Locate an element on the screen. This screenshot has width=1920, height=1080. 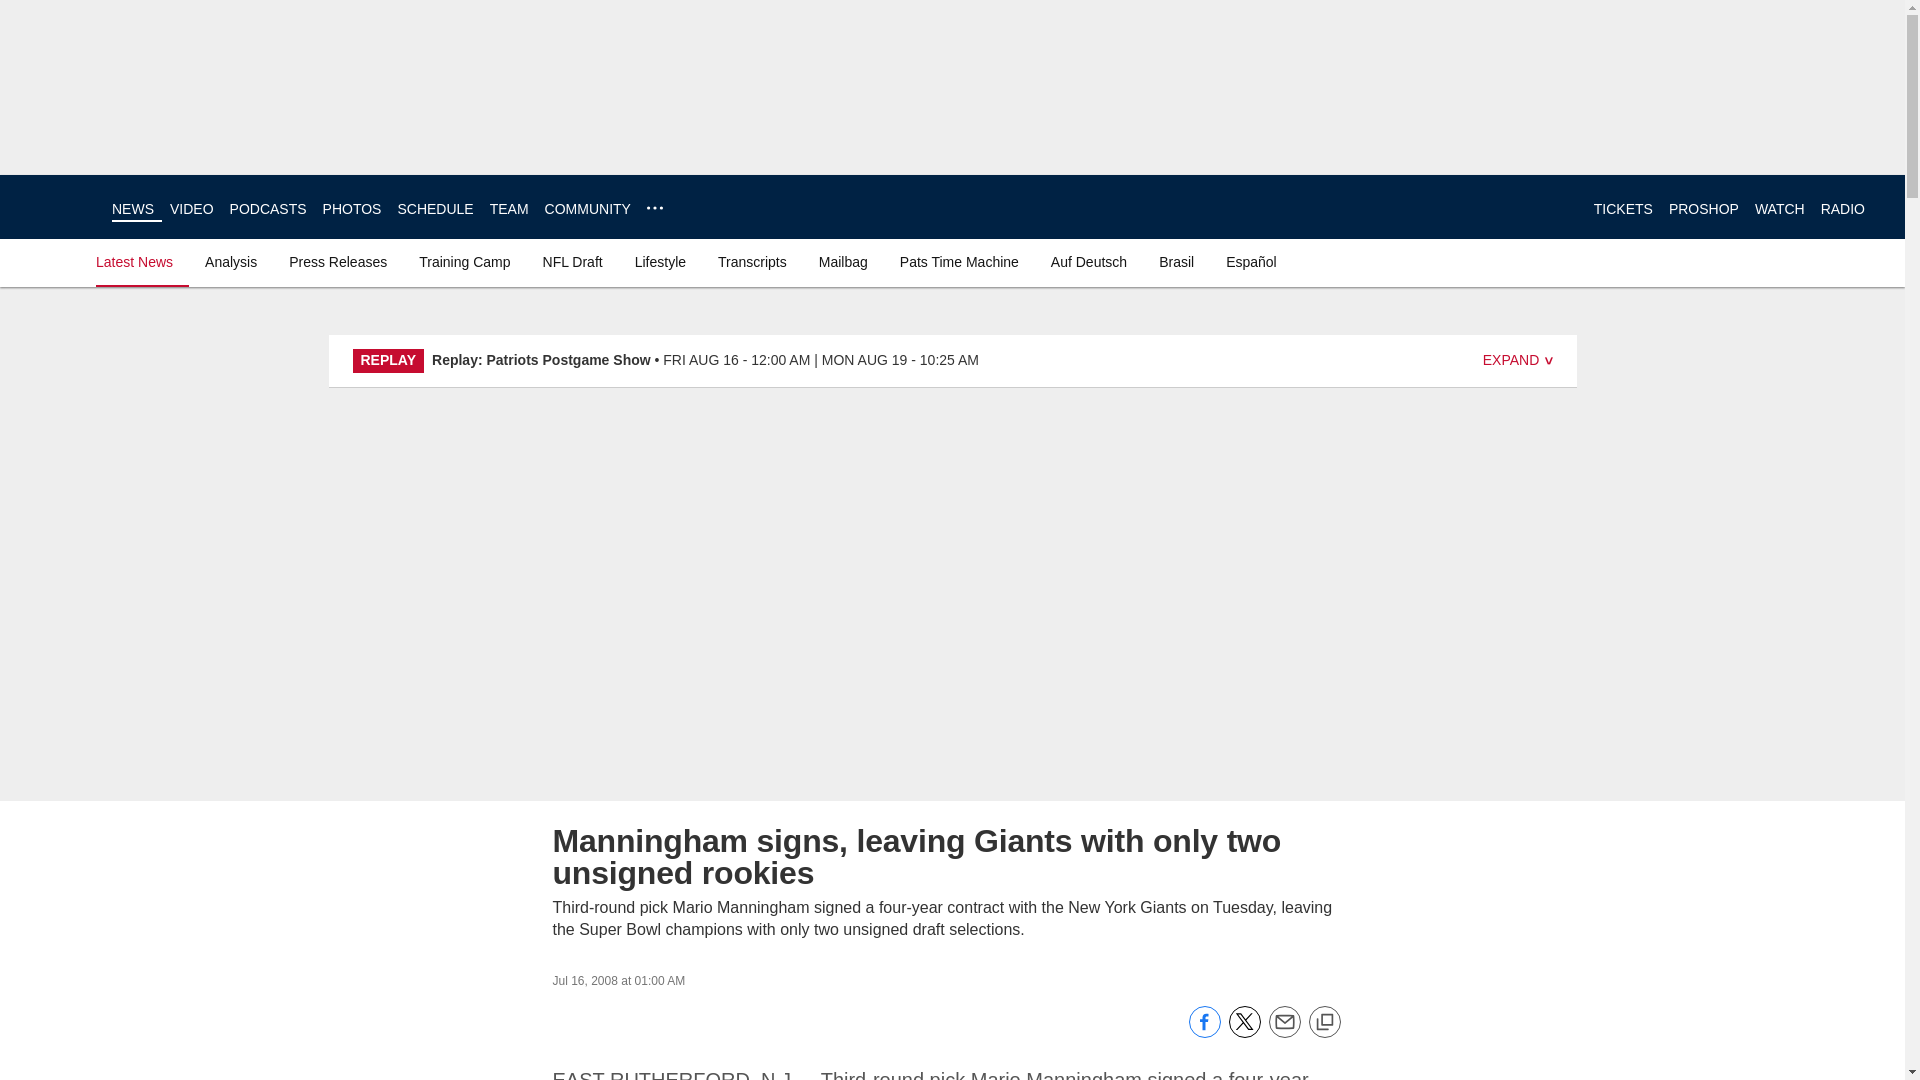
COMMUNITY is located at coordinates (588, 208).